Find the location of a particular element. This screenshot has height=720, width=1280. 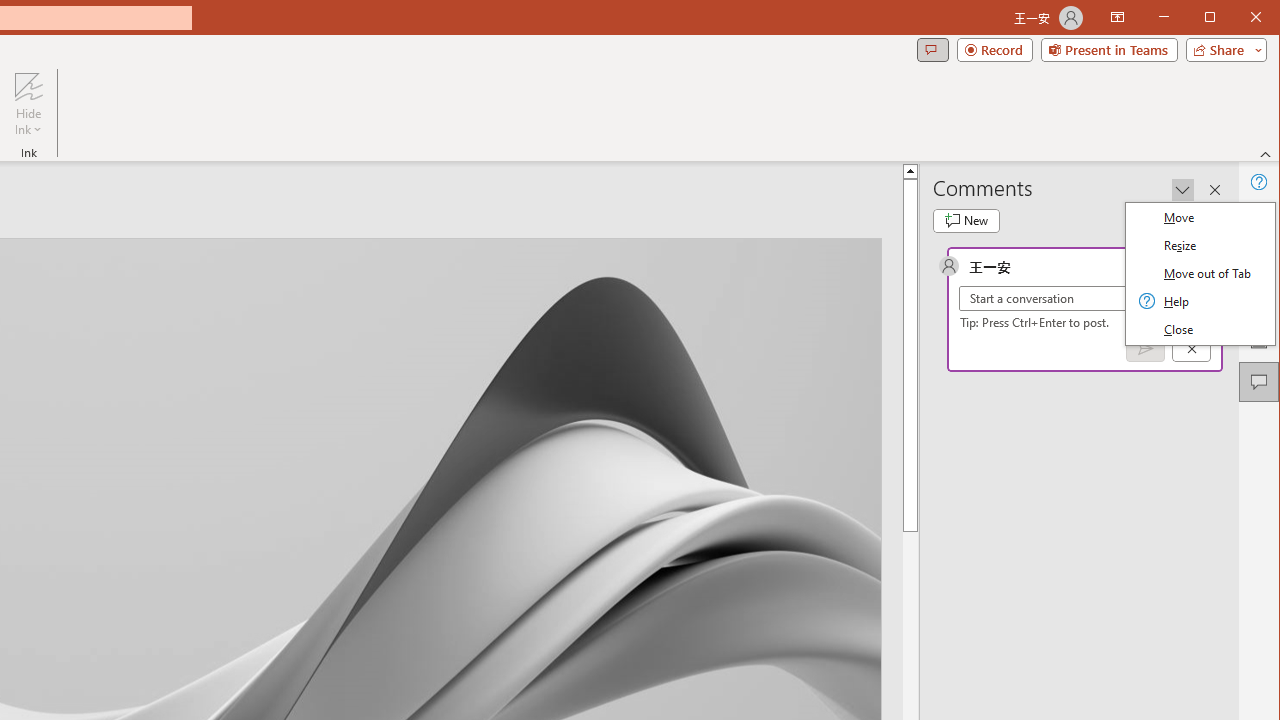

New comment is located at coordinates (966, 220).